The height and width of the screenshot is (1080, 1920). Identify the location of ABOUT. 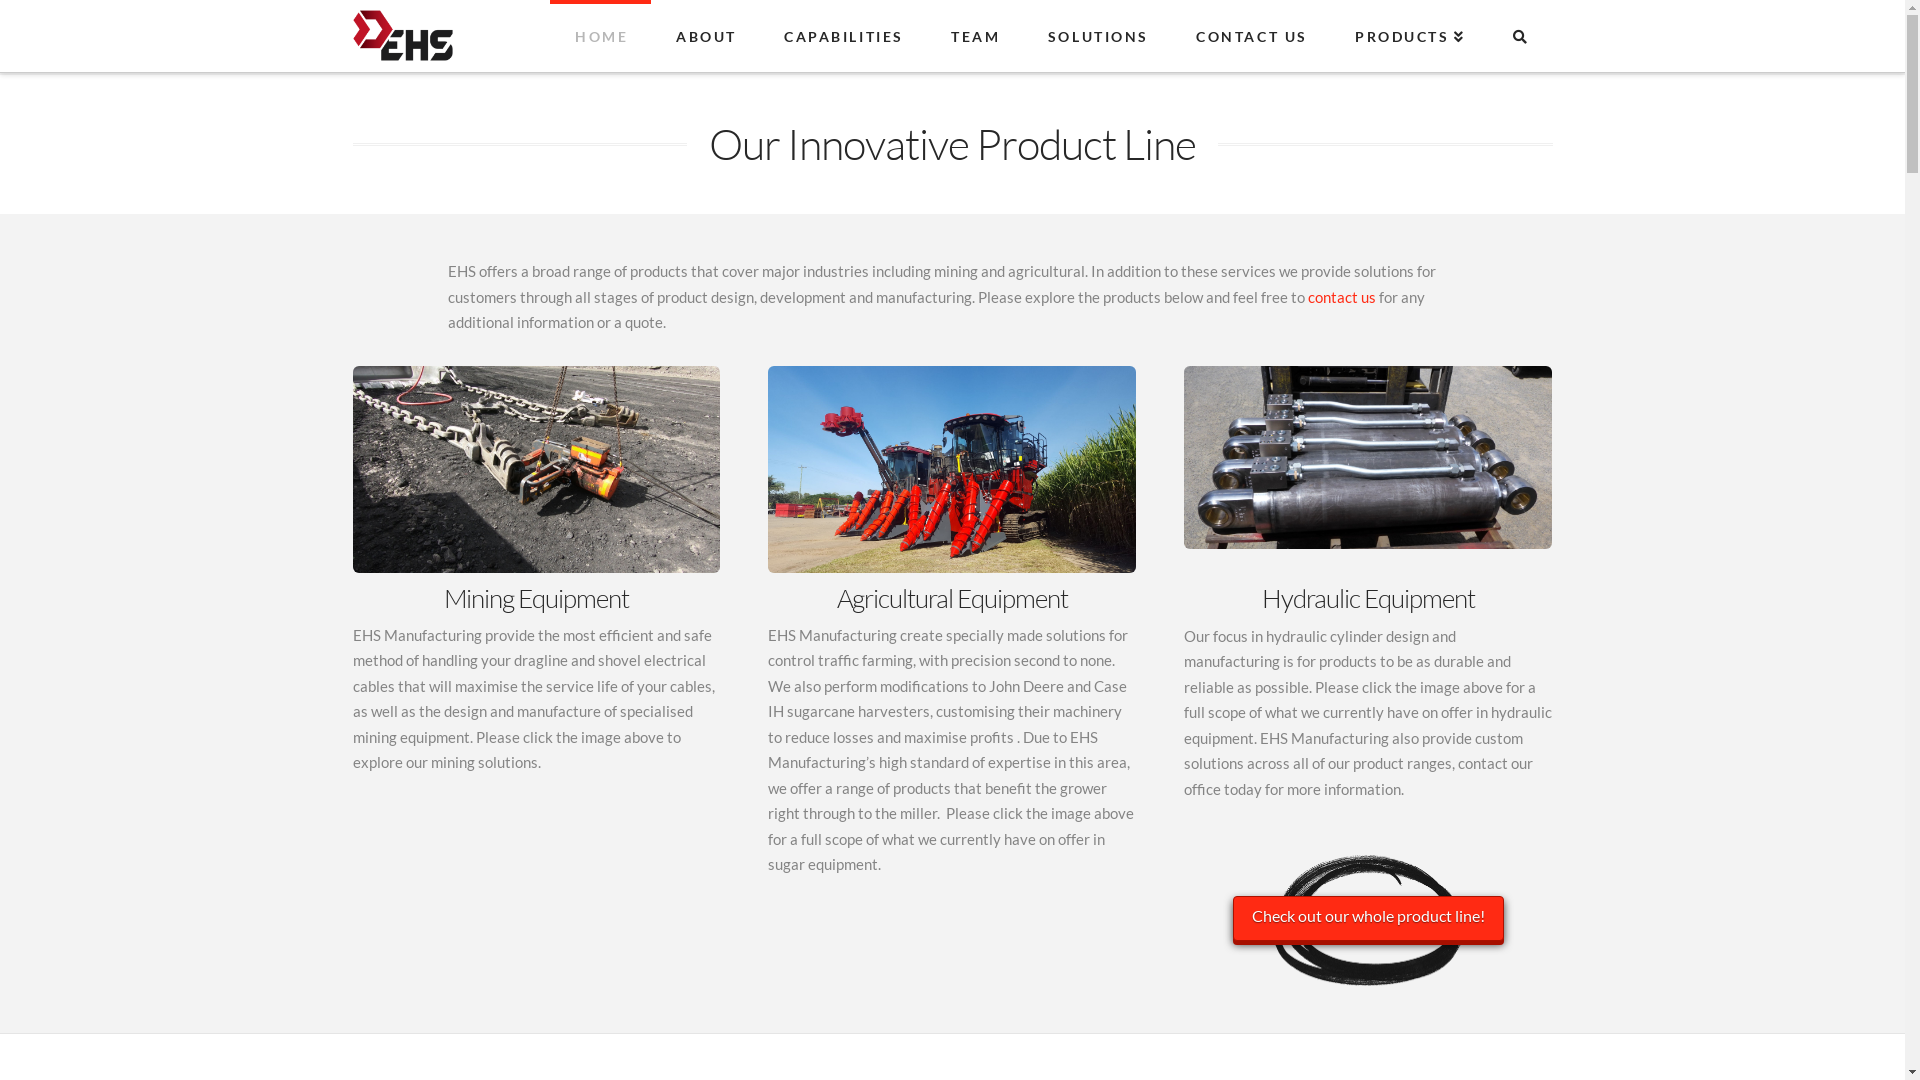
(705, 36).